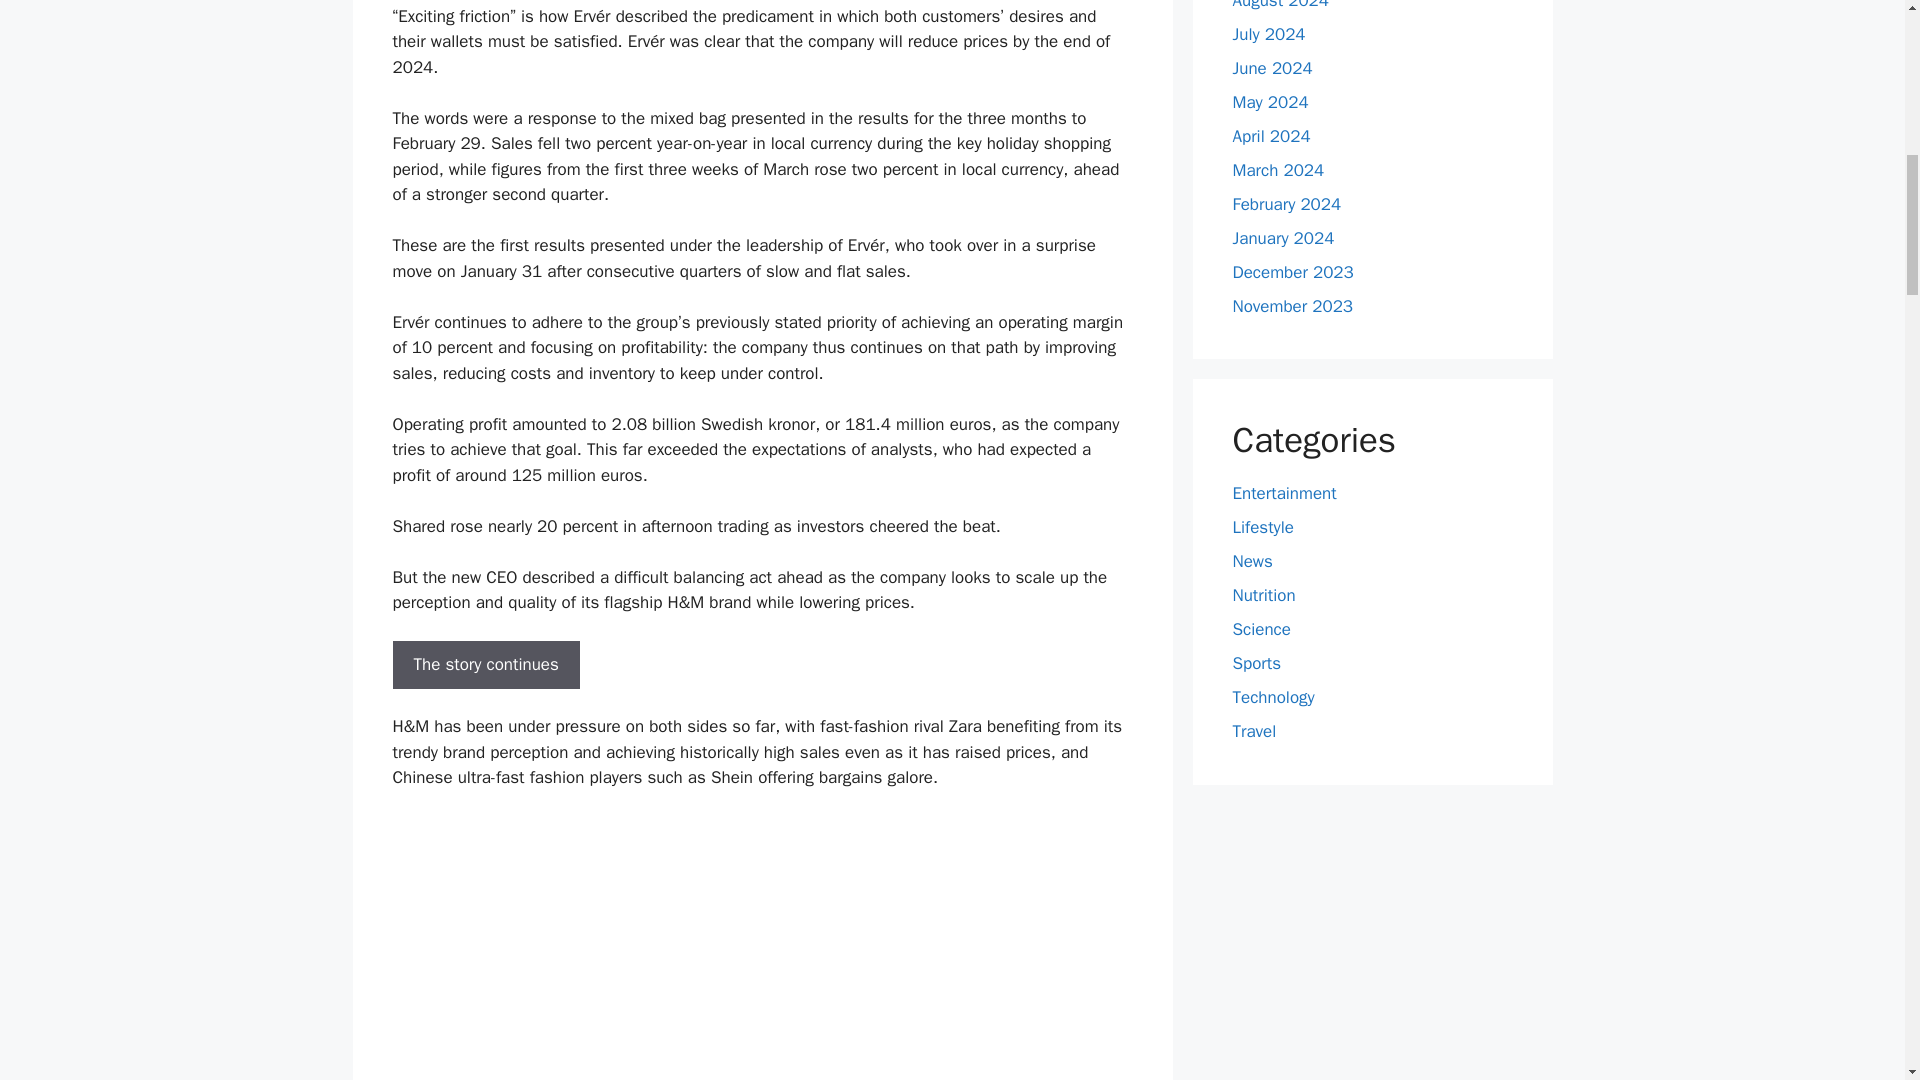 The width and height of the screenshot is (1920, 1080). I want to click on August 2024, so click(1280, 5).